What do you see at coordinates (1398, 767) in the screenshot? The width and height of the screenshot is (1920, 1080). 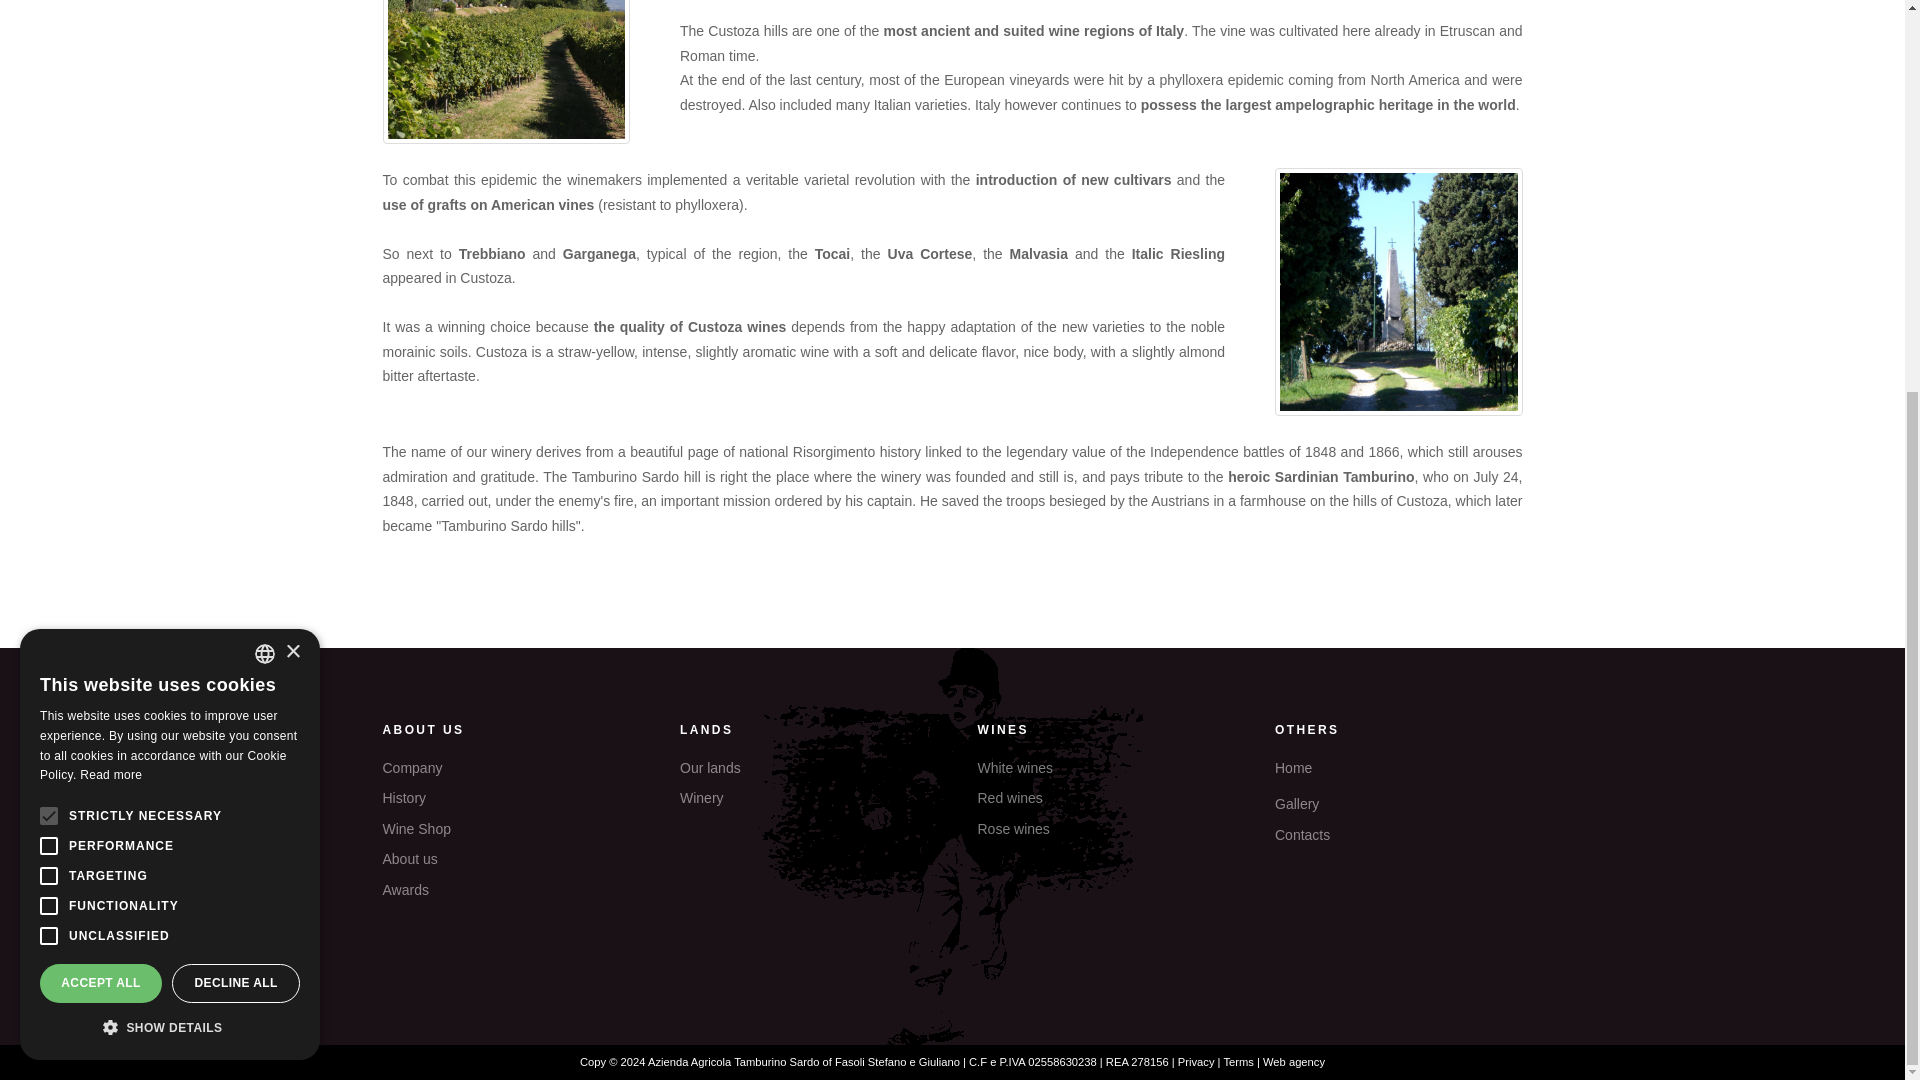 I see `Home` at bounding box center [1398, 767].